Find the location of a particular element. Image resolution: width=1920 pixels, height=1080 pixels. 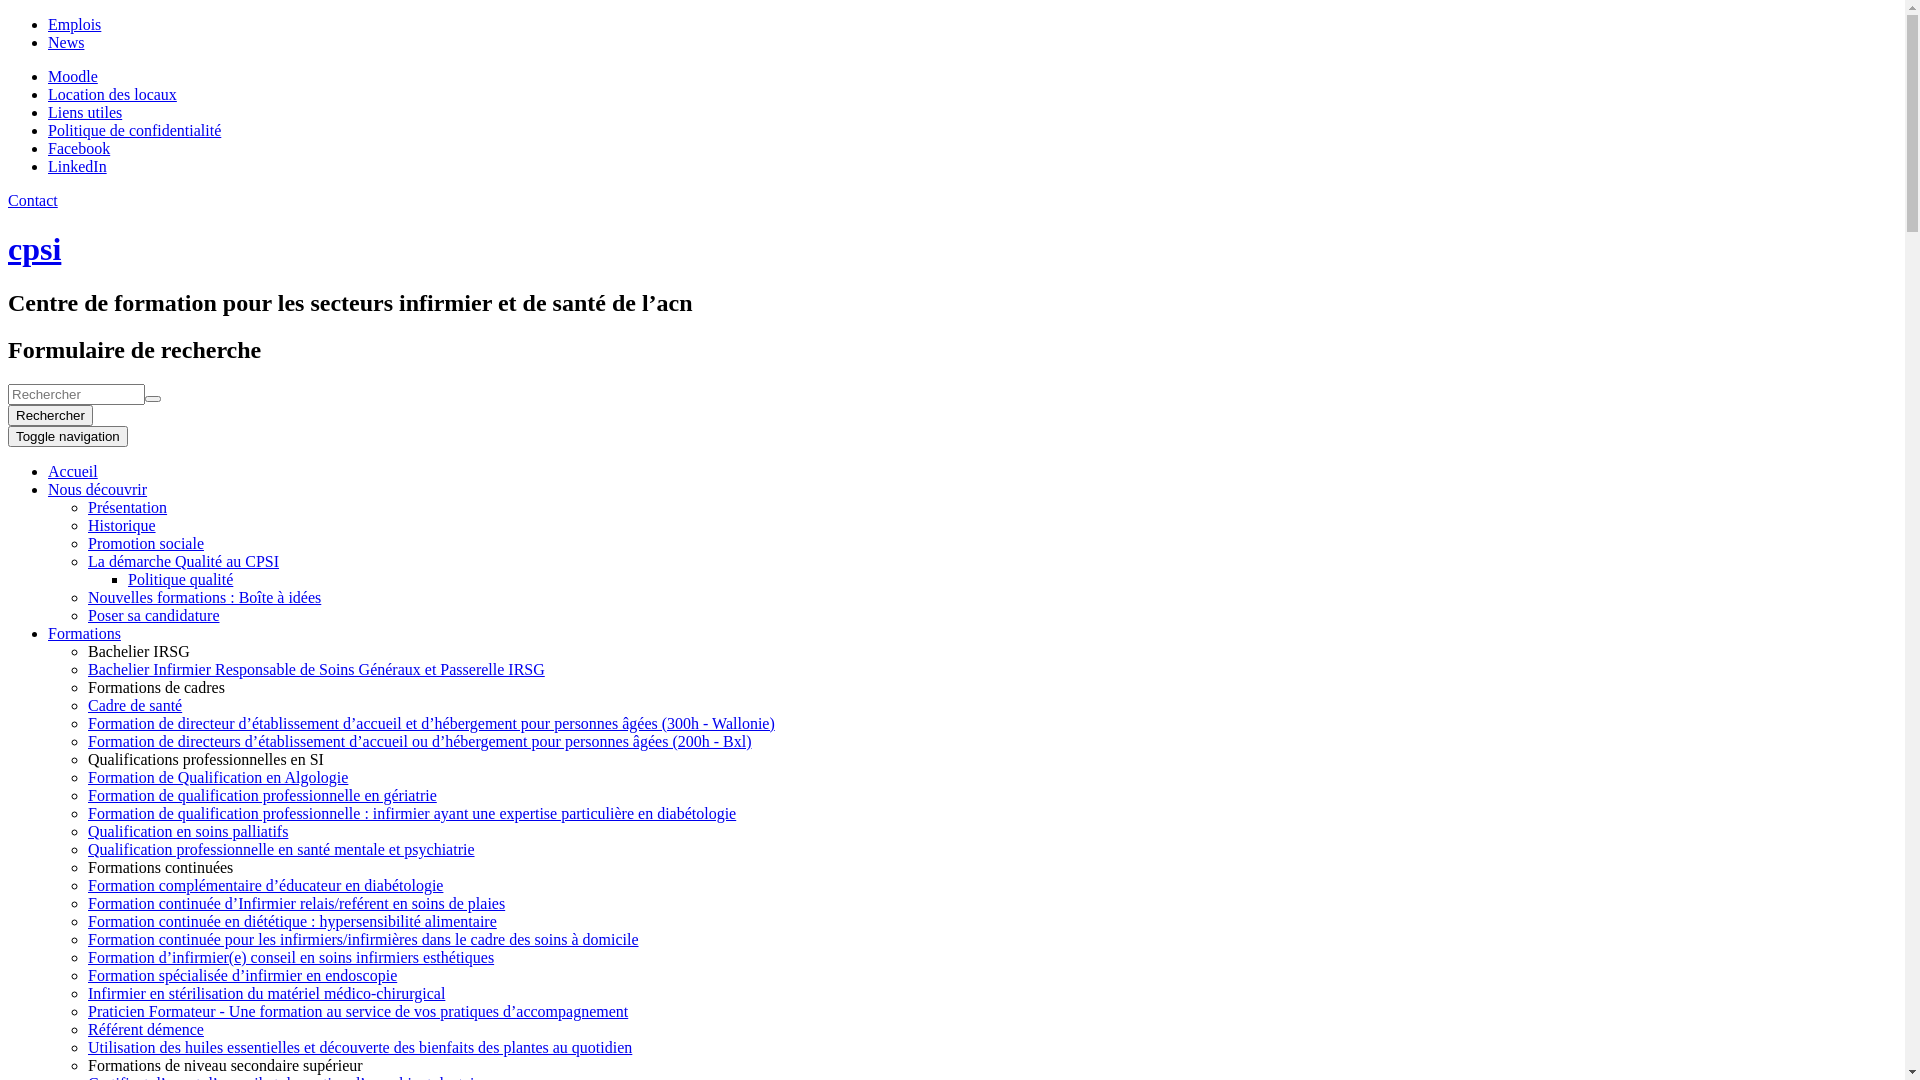

Moodle is located at coordinates (73, 76).